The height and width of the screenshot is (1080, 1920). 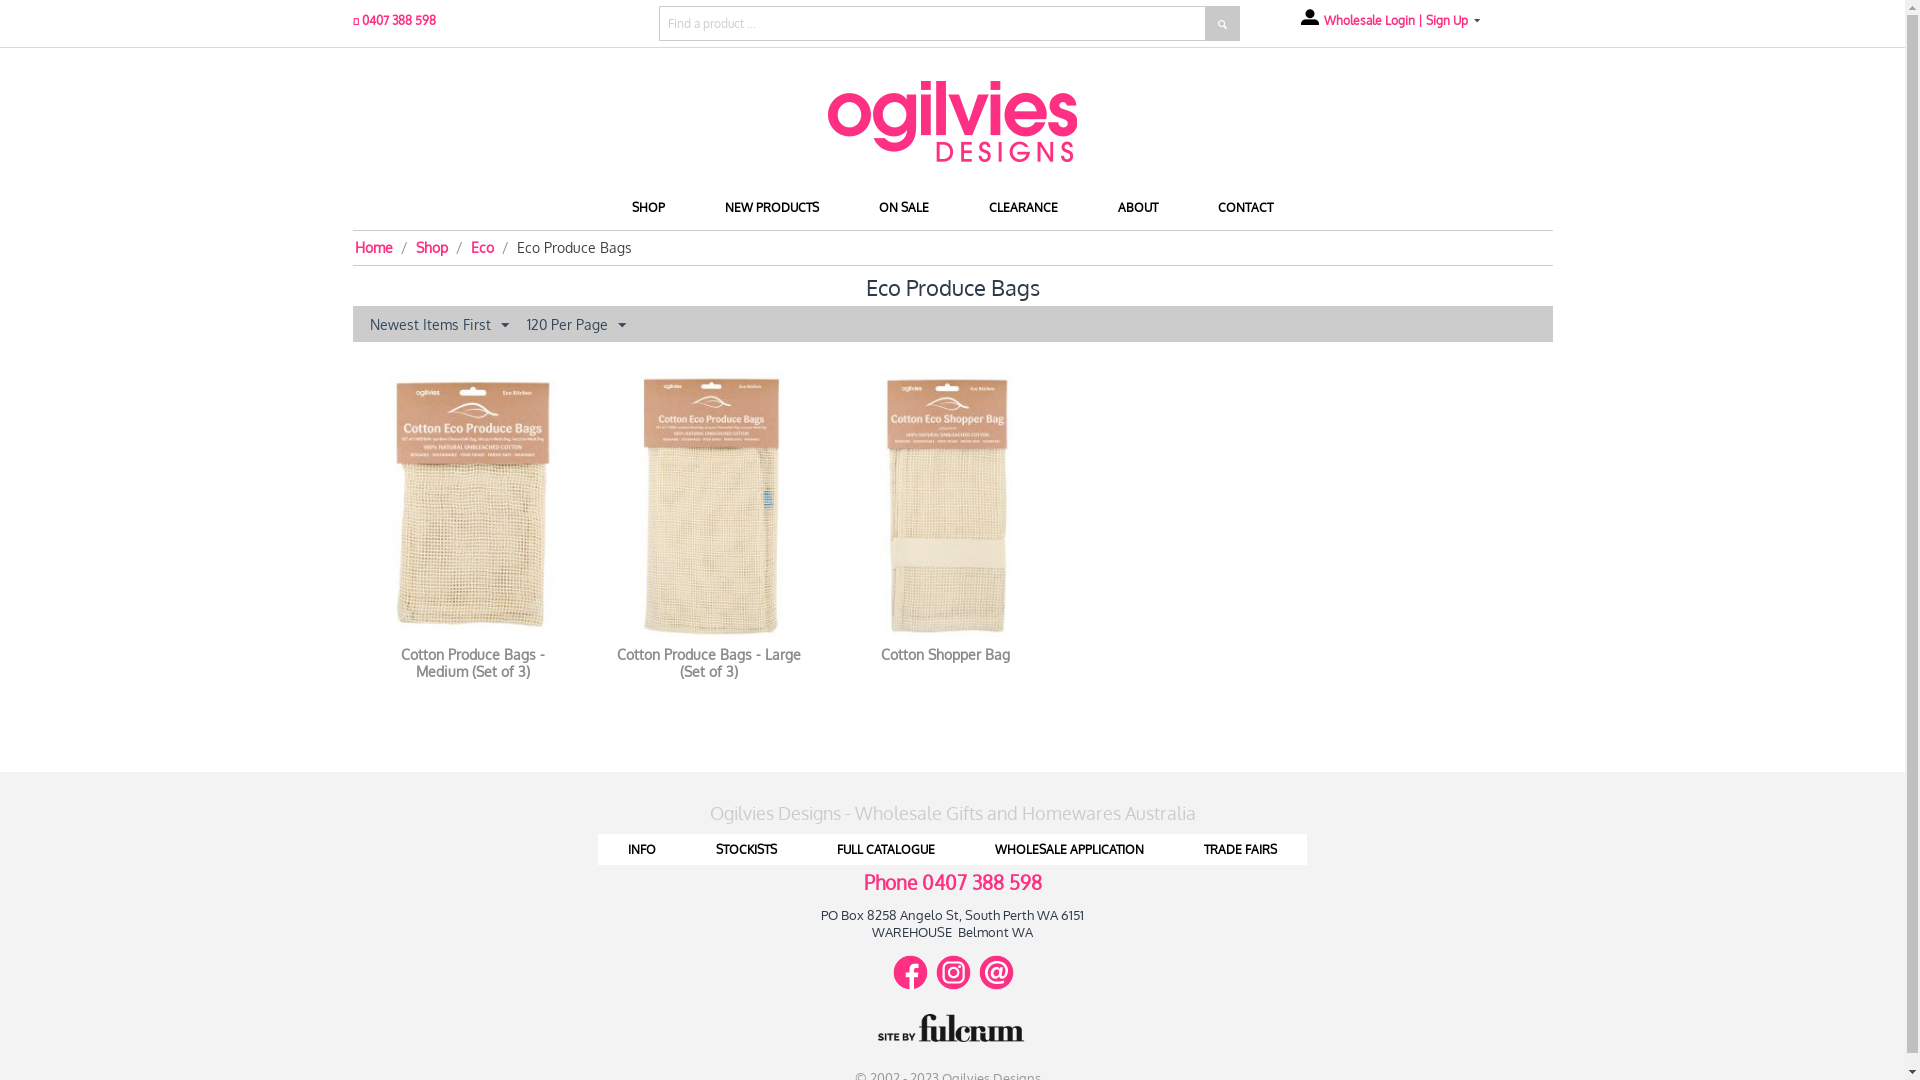 I want to click on Site by Fulcrum, so click(x=952, y=1028).